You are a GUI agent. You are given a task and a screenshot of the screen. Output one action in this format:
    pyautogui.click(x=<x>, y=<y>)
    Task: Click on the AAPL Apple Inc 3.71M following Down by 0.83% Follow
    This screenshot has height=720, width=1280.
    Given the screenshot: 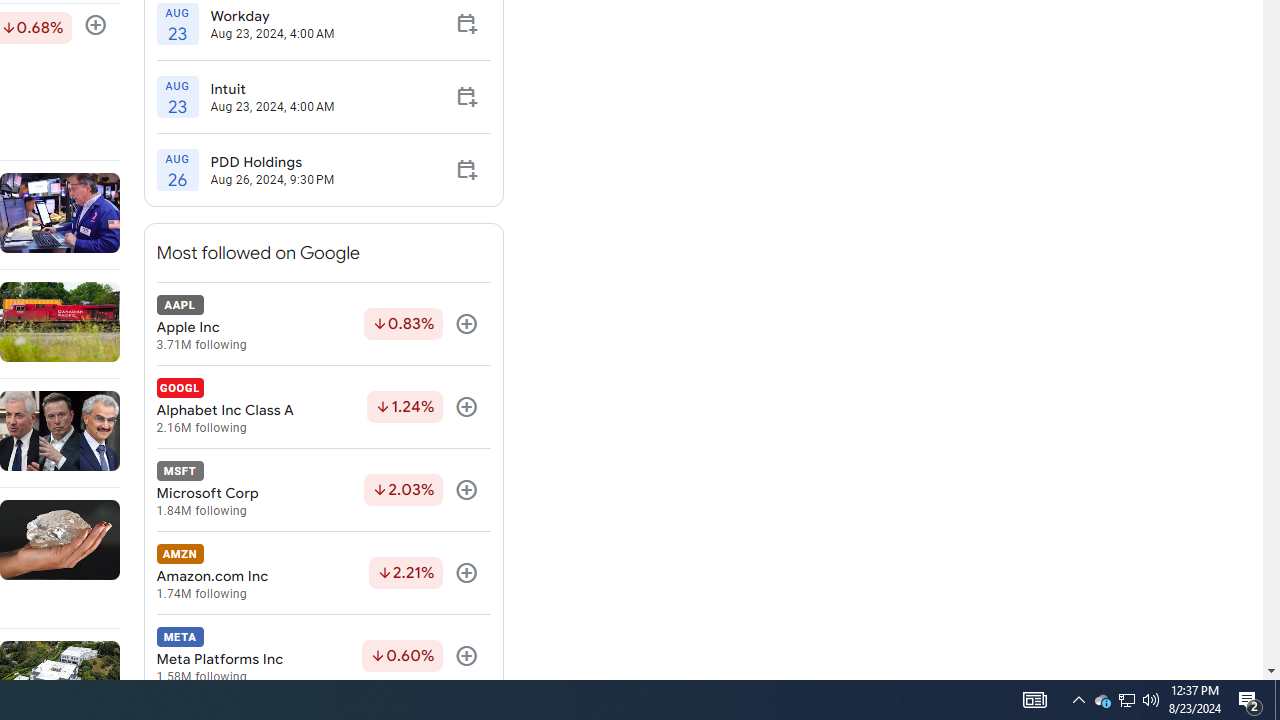 What is the action you would take?
    pyautogui.click(x=323, y=324)
    